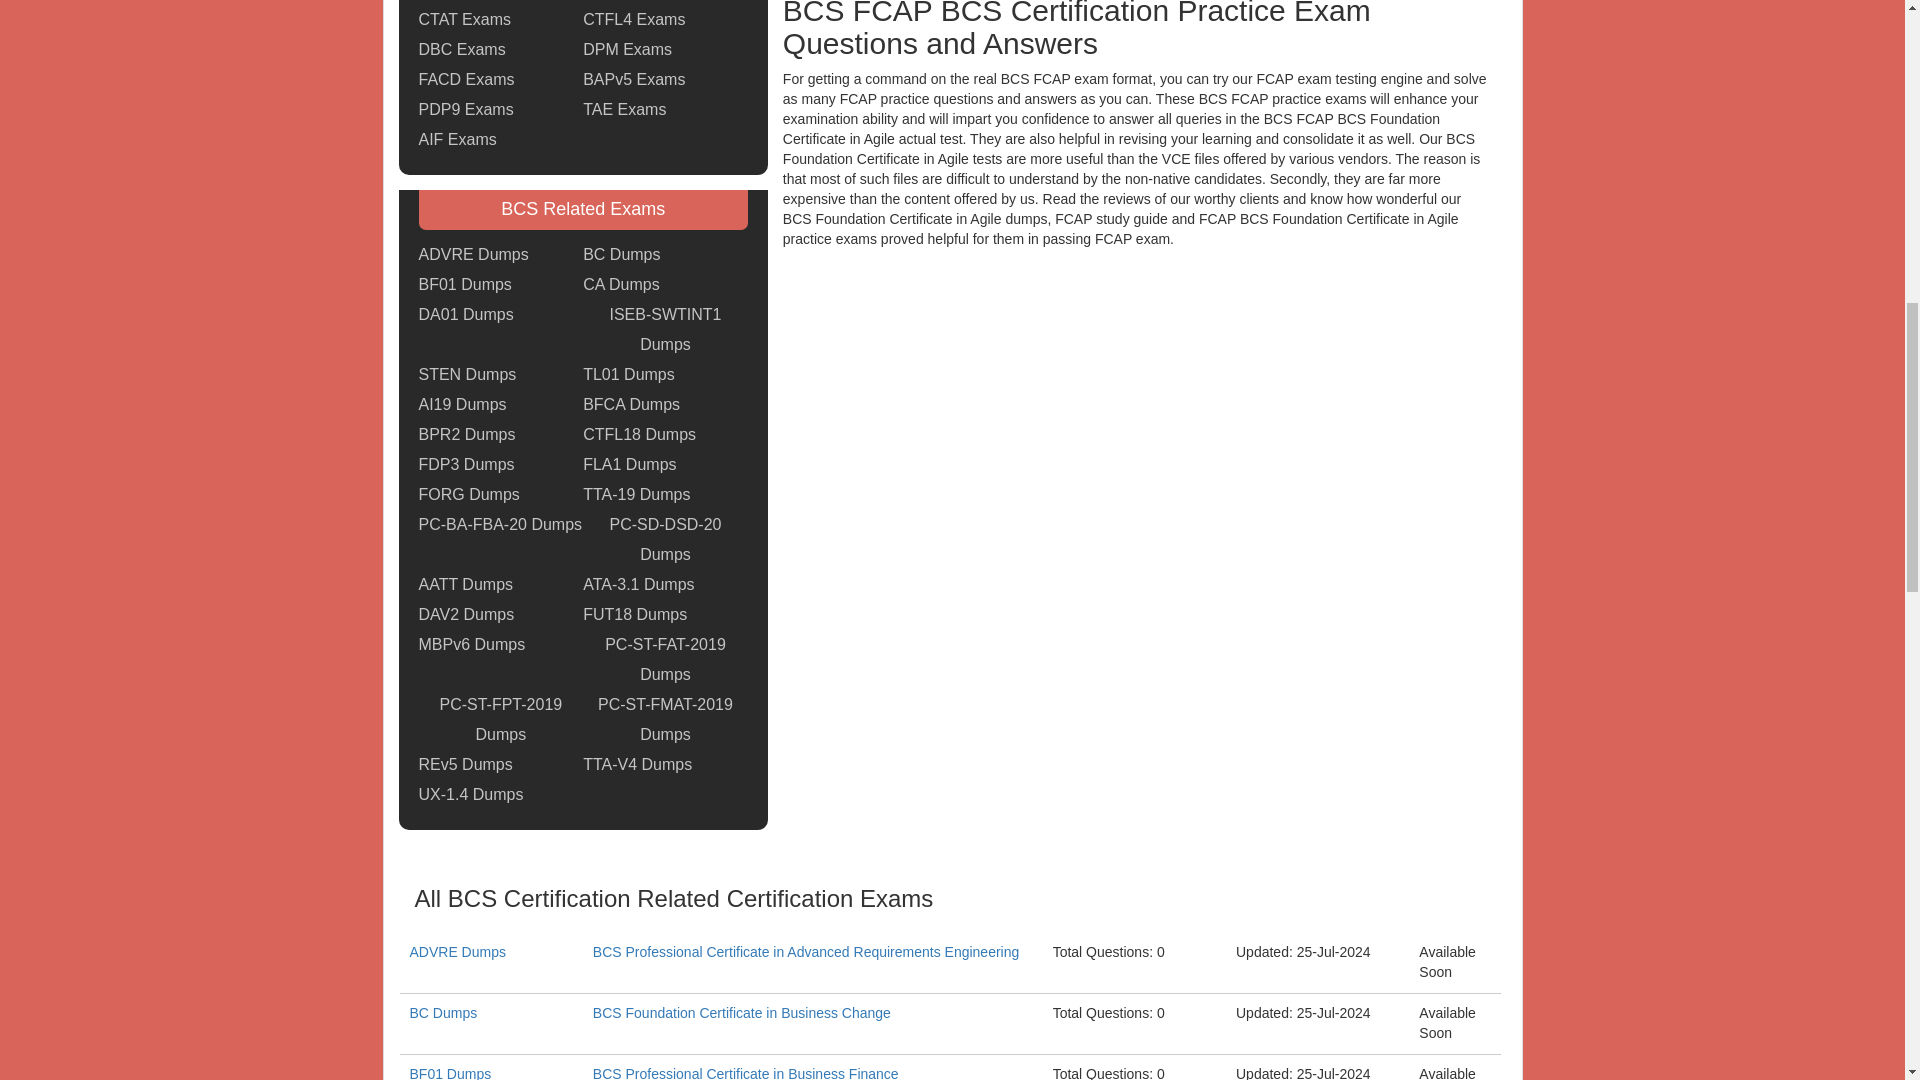 The image size is (1920, 1080). Describe the element at coordinates (464, 20) in the screenshot. I see `CTAT` at that location.